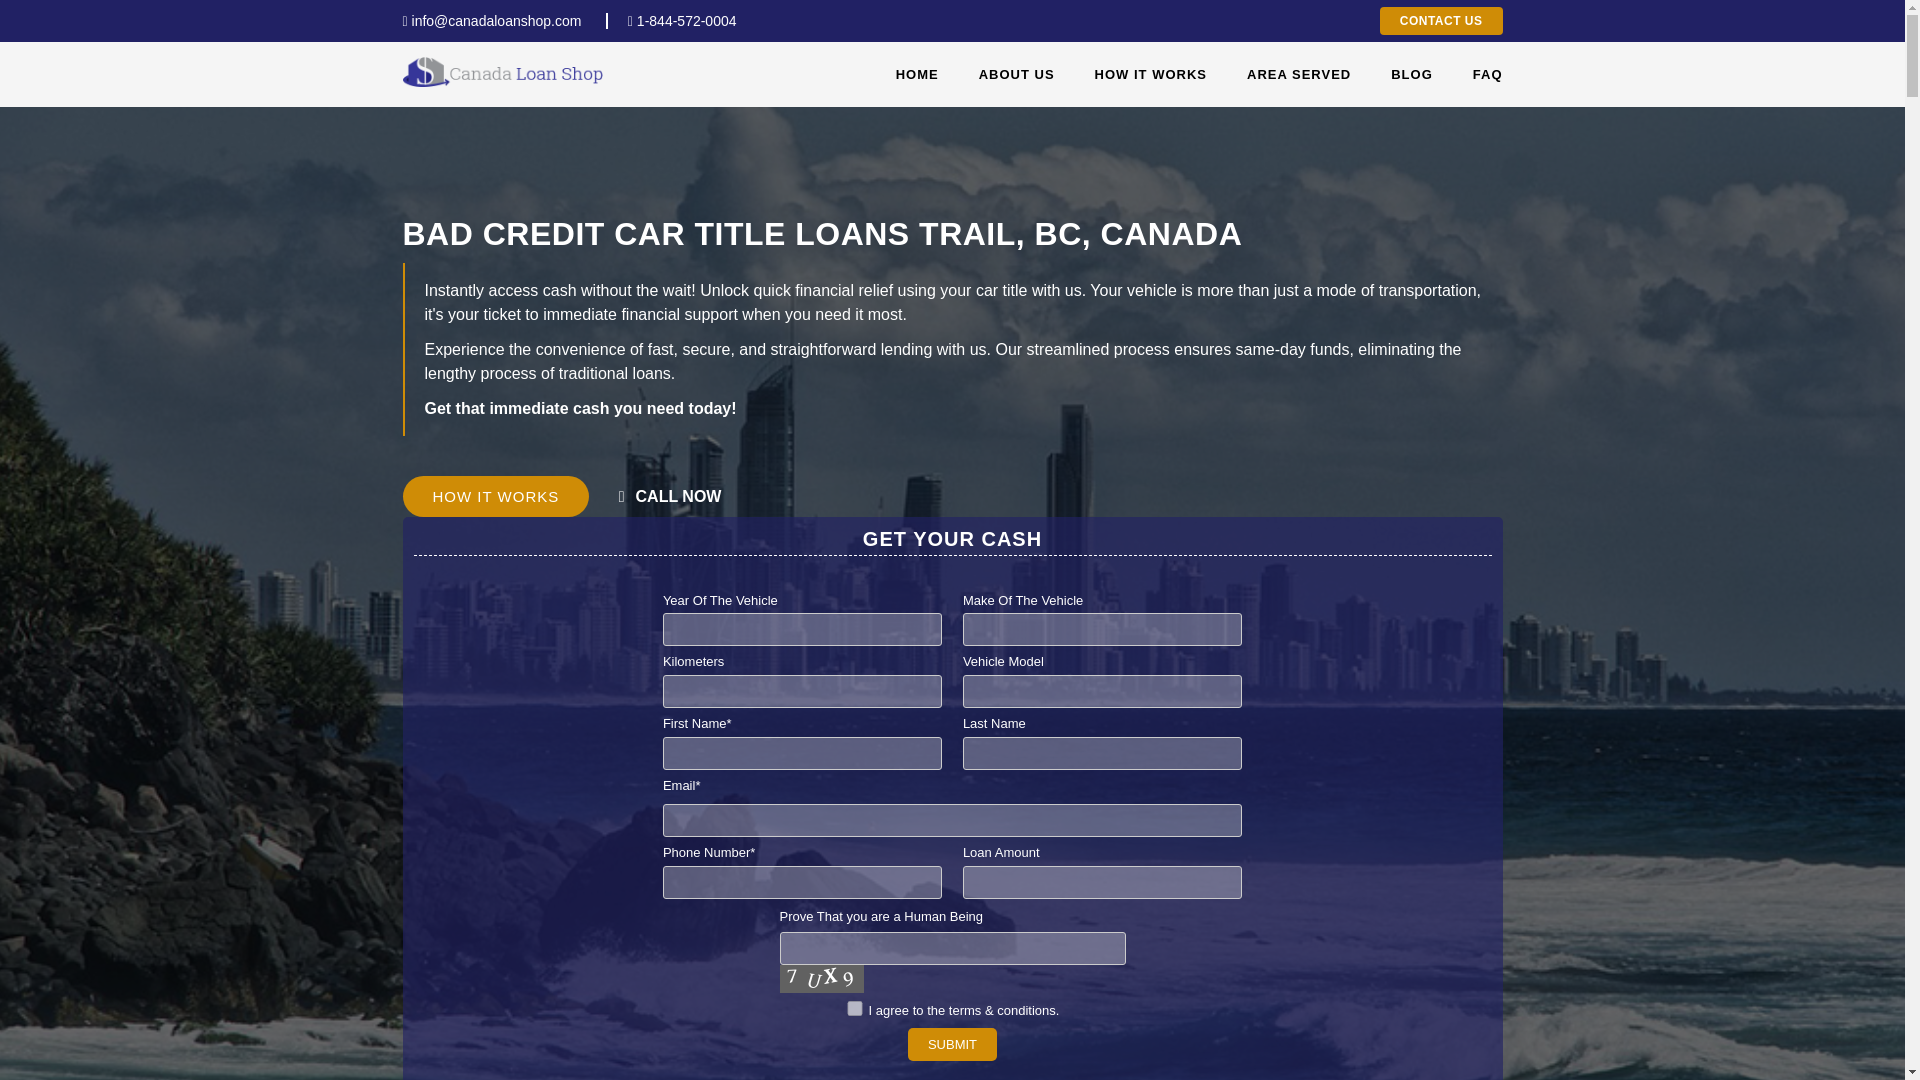  Describe the element at coordinates (917, 74) in the screenshot. I see `HOME` at that location.